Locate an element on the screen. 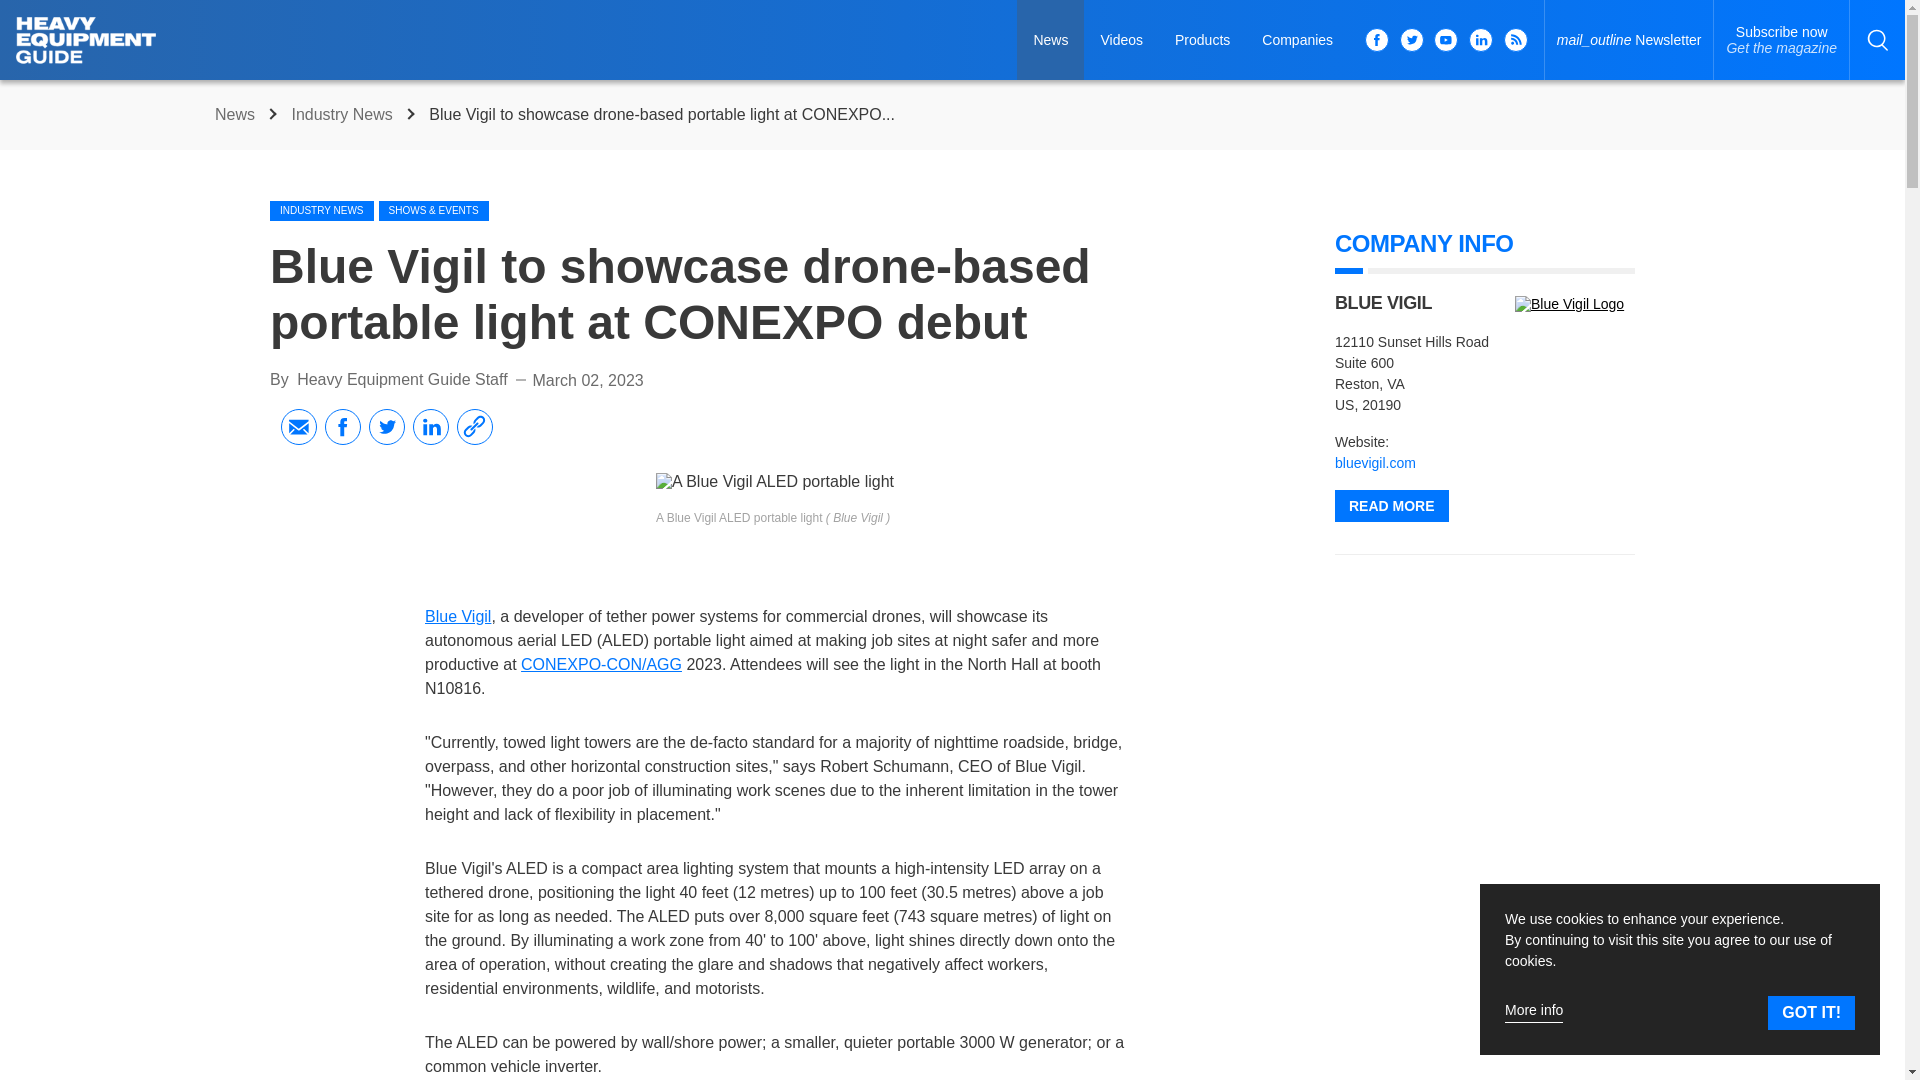  Companies is located at coordinates (1574, 304).